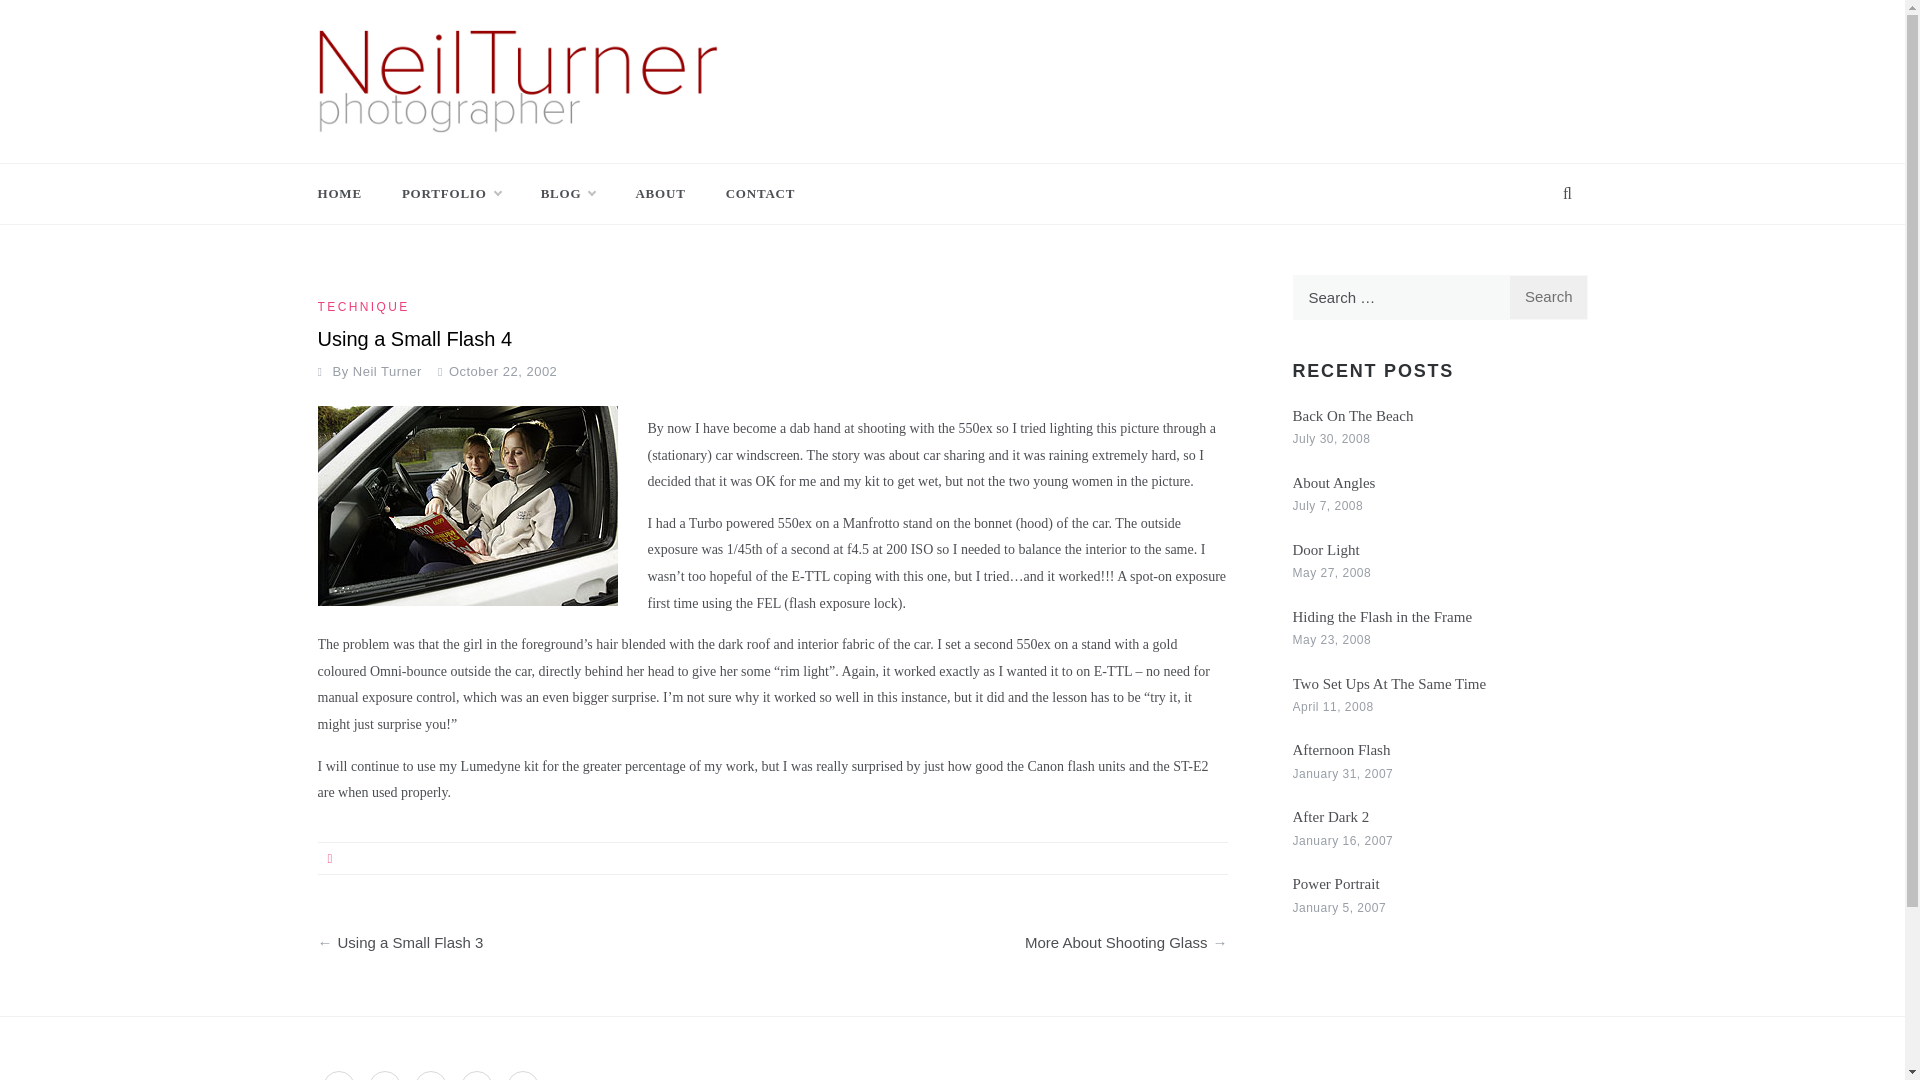  What do you see at coordinates (1382, 617) in the screenshot?
I see `Hiding the Flash in the Frame` at bounding box center [1382, 617].